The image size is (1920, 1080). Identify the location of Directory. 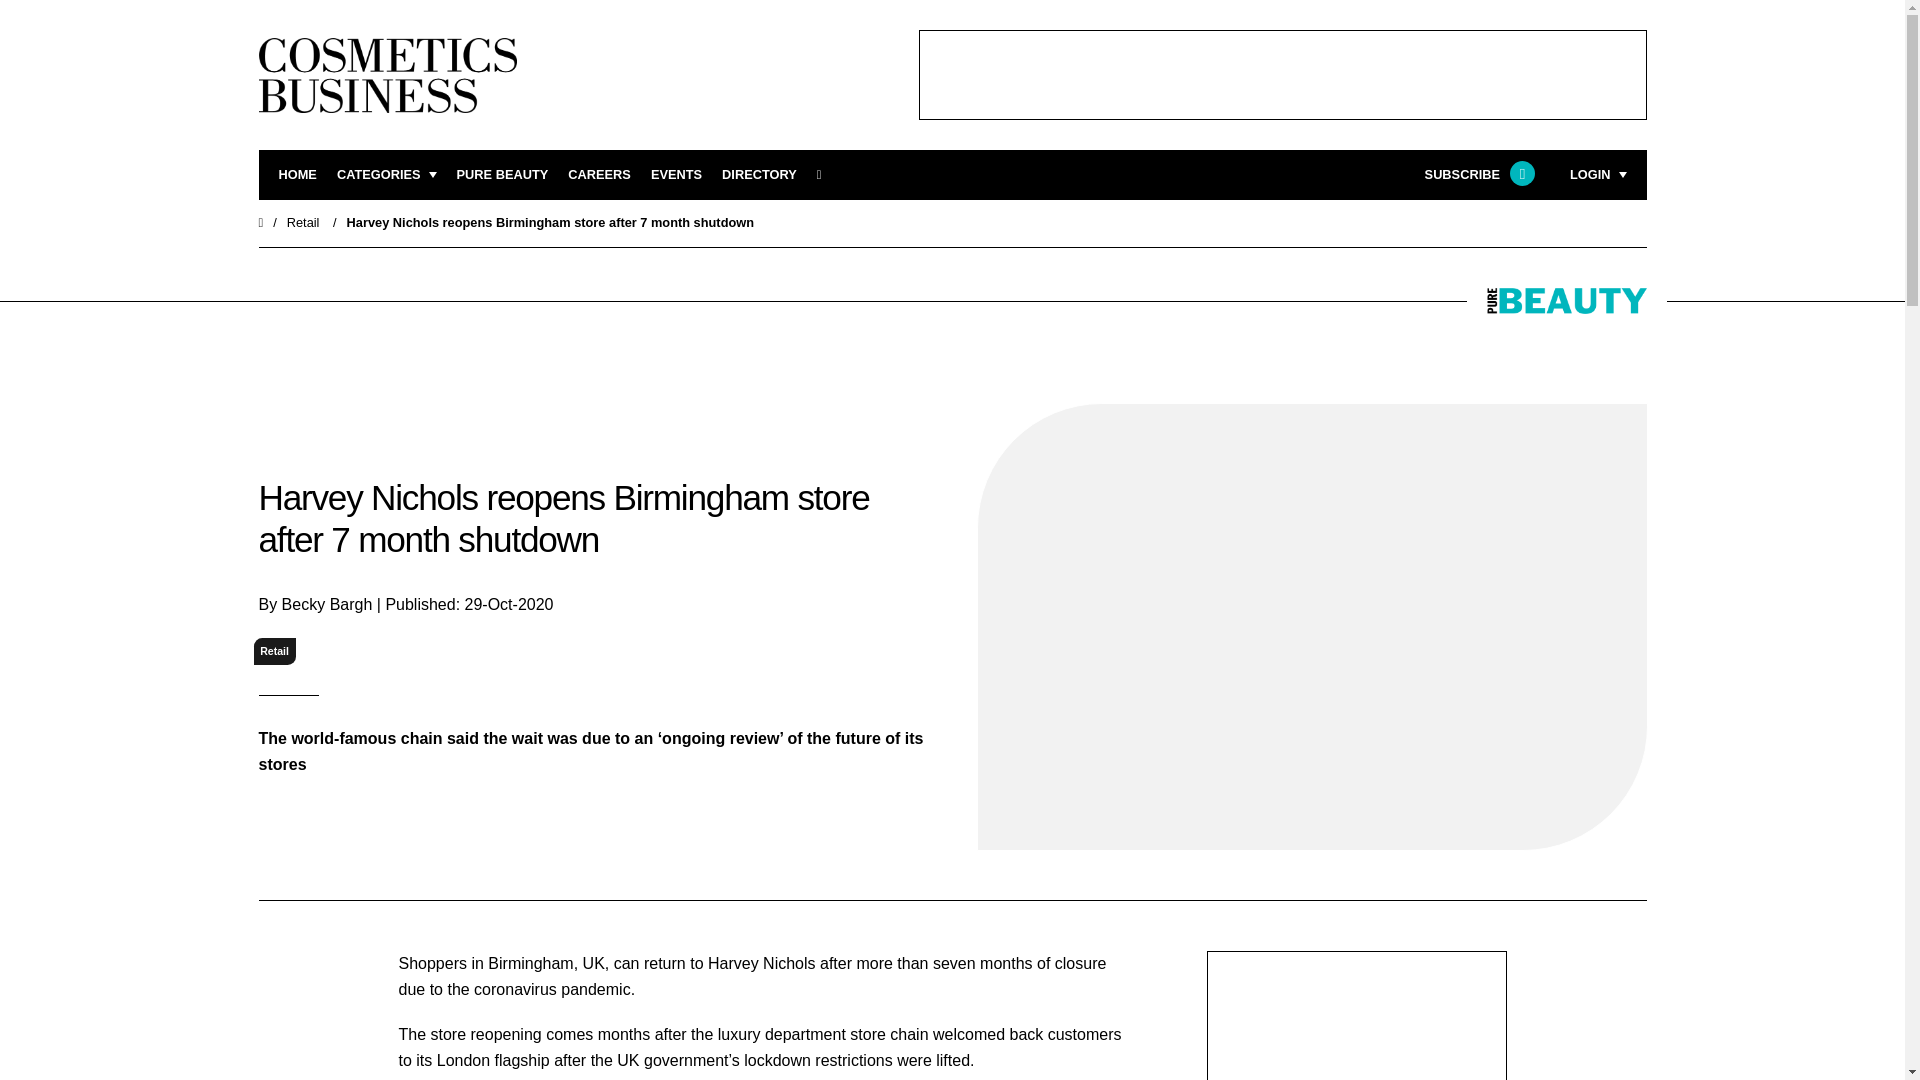
(758, 175).